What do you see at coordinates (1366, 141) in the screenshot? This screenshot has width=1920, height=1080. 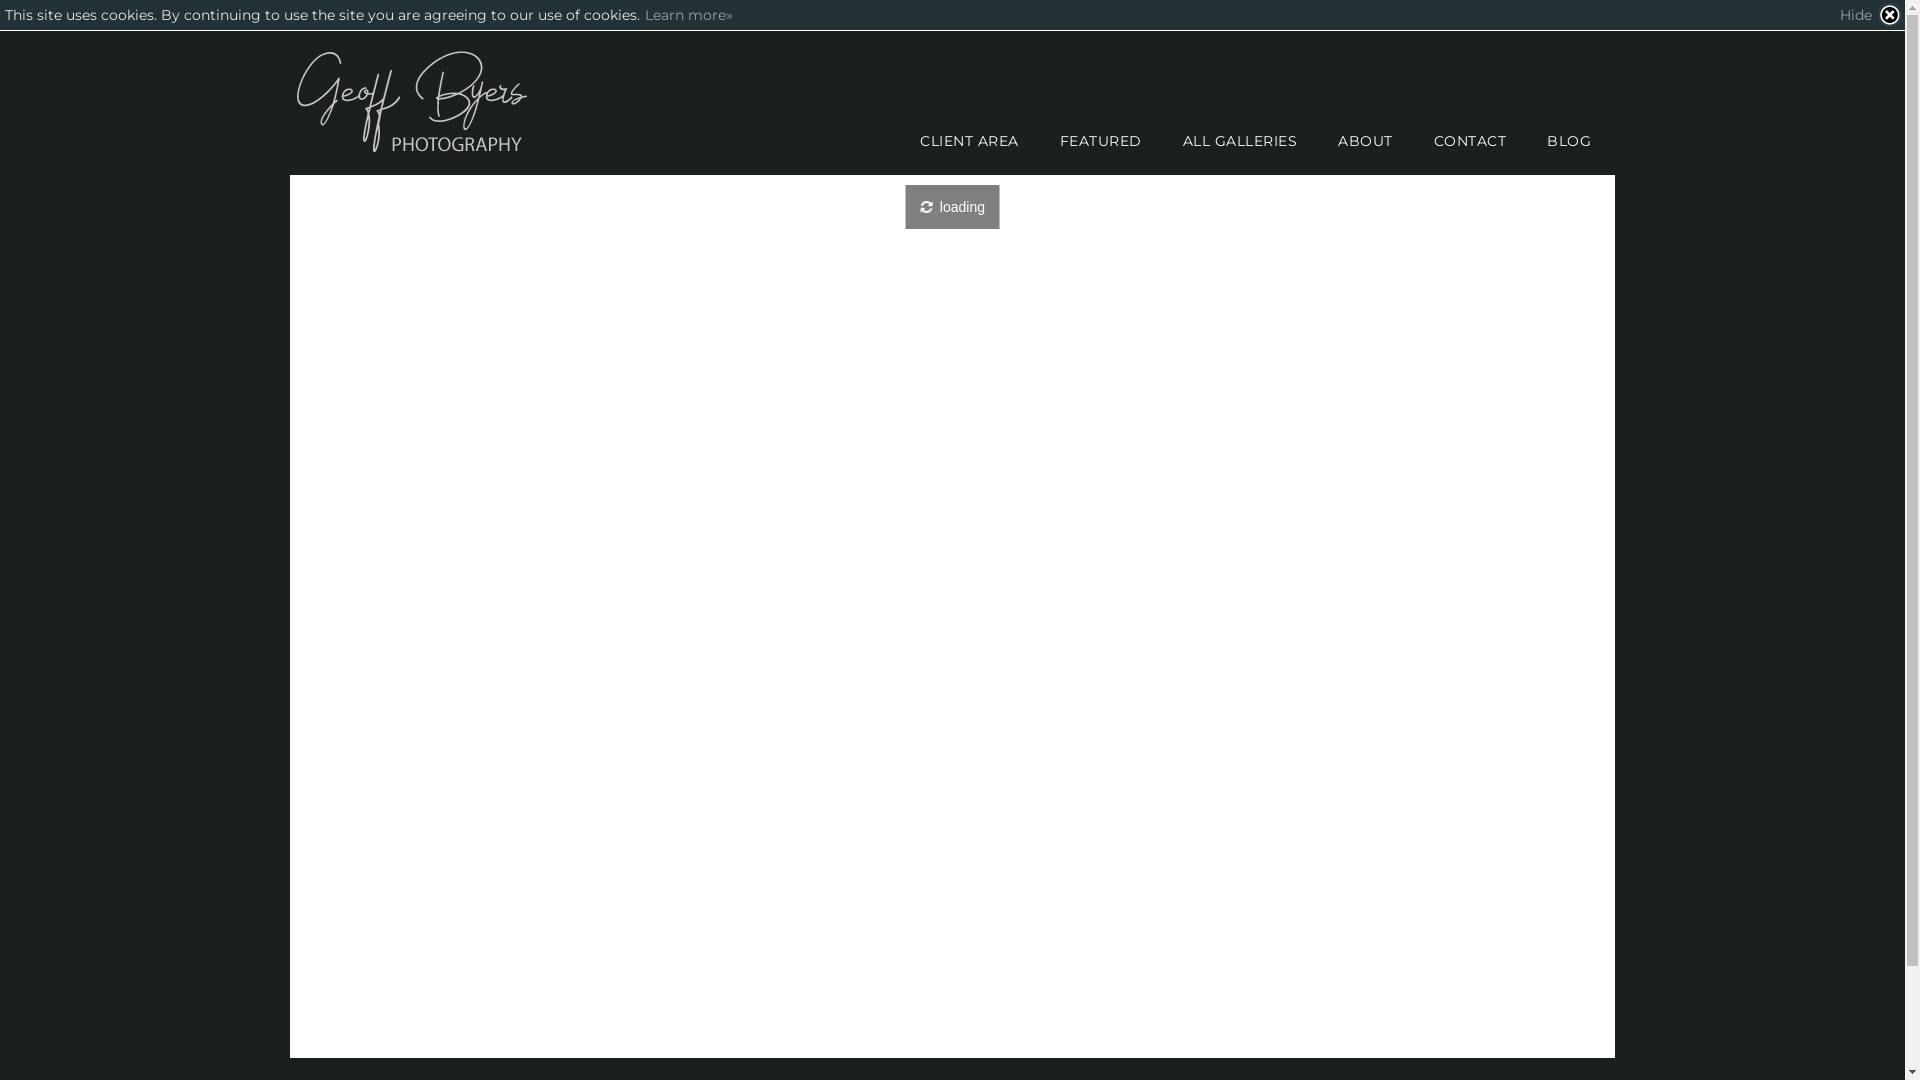 I see `ABOUT` at bounding box center [1366, 141].